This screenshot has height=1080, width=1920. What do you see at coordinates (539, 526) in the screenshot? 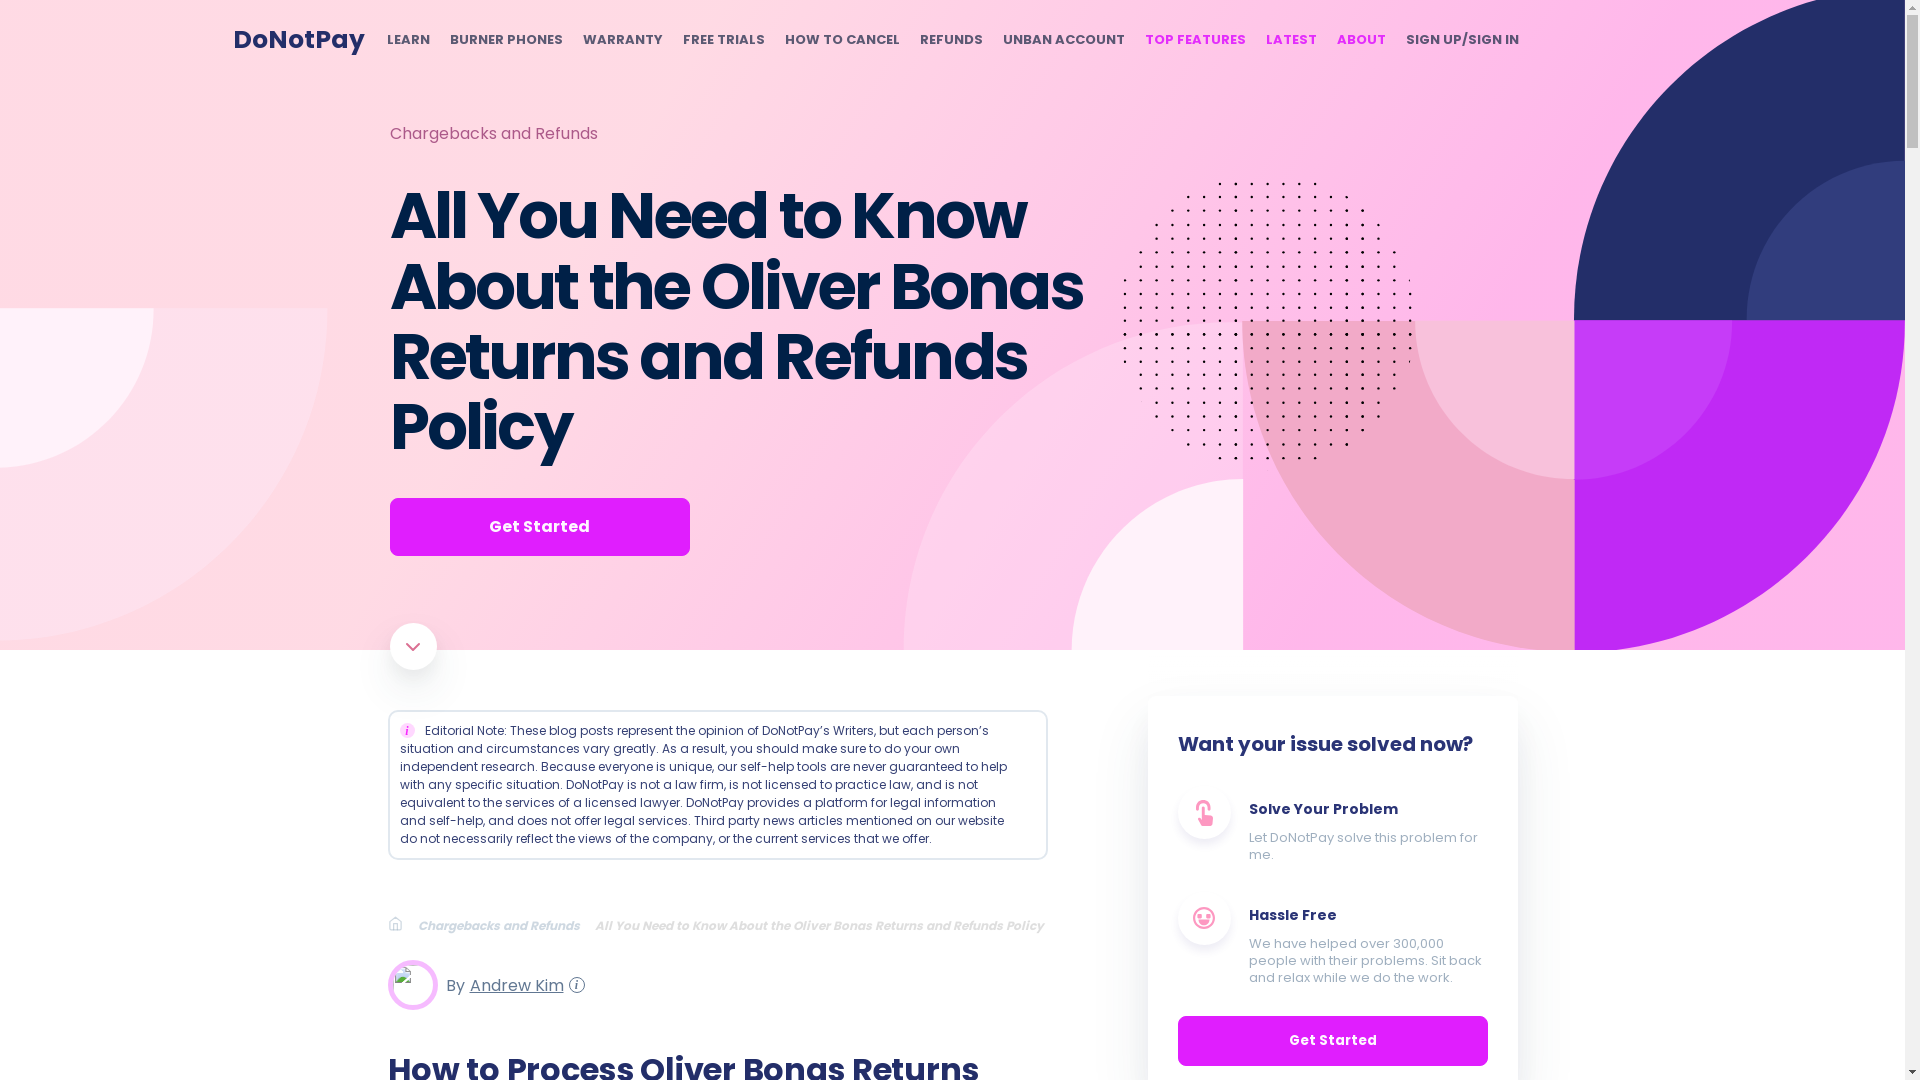
I see `Get Started` at bounding box center [539, 526].